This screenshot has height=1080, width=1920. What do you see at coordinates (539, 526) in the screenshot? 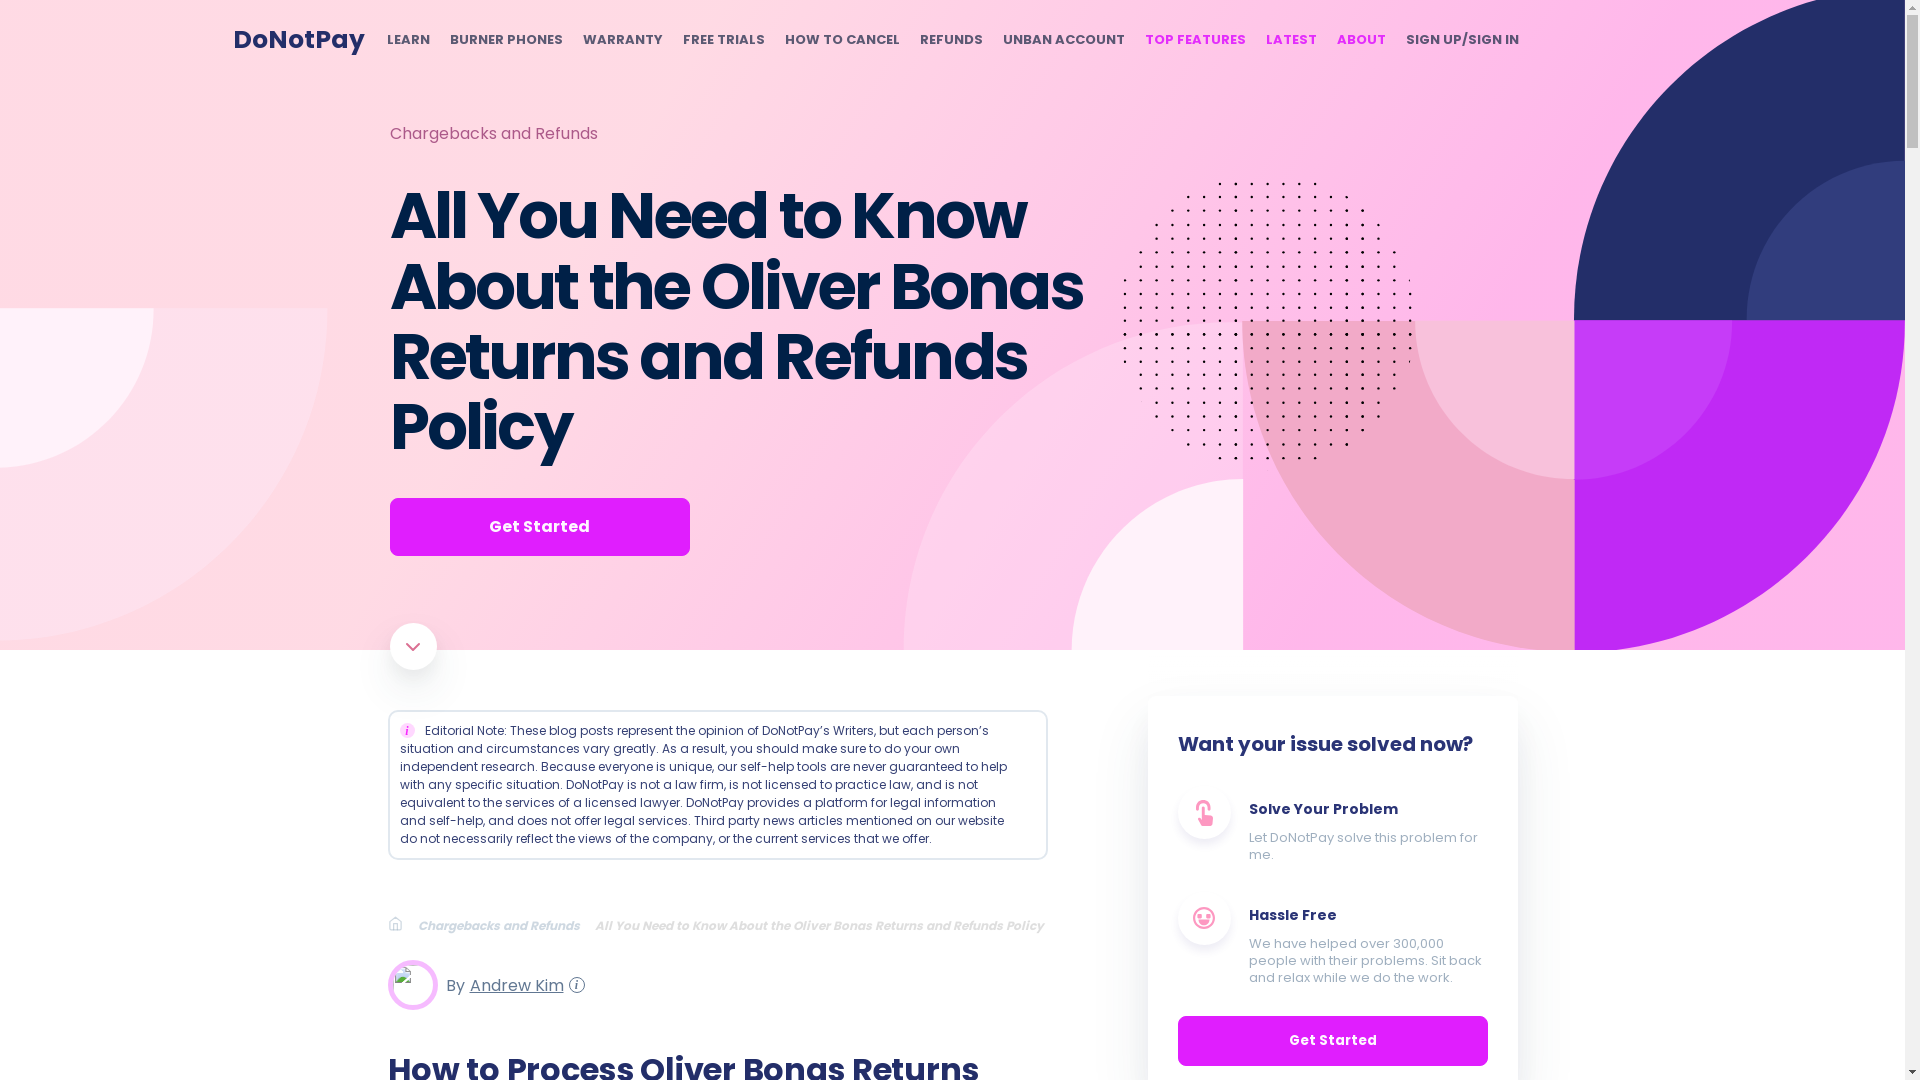
I see `Get Started` at bounding box center [539, 526].